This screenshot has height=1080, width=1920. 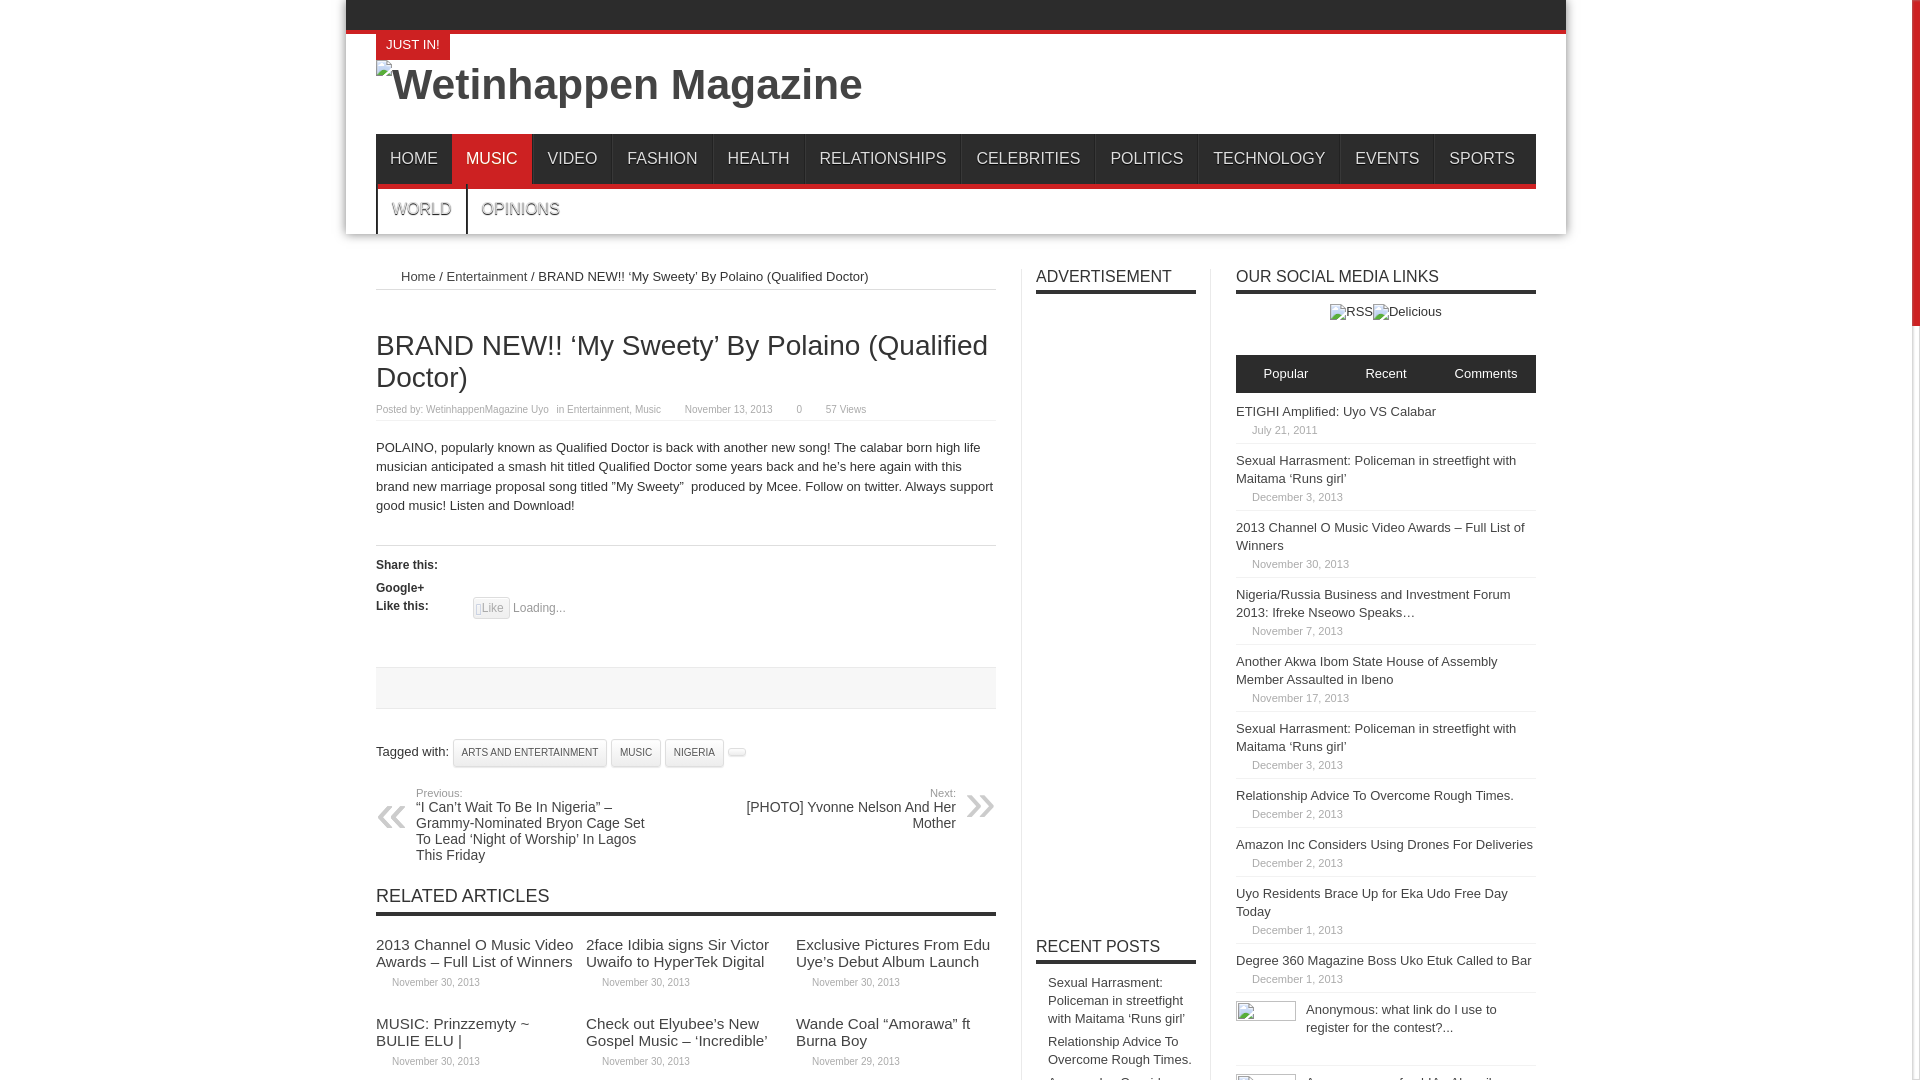 I want to click on SPORTS, so click(x=1481, y=158).